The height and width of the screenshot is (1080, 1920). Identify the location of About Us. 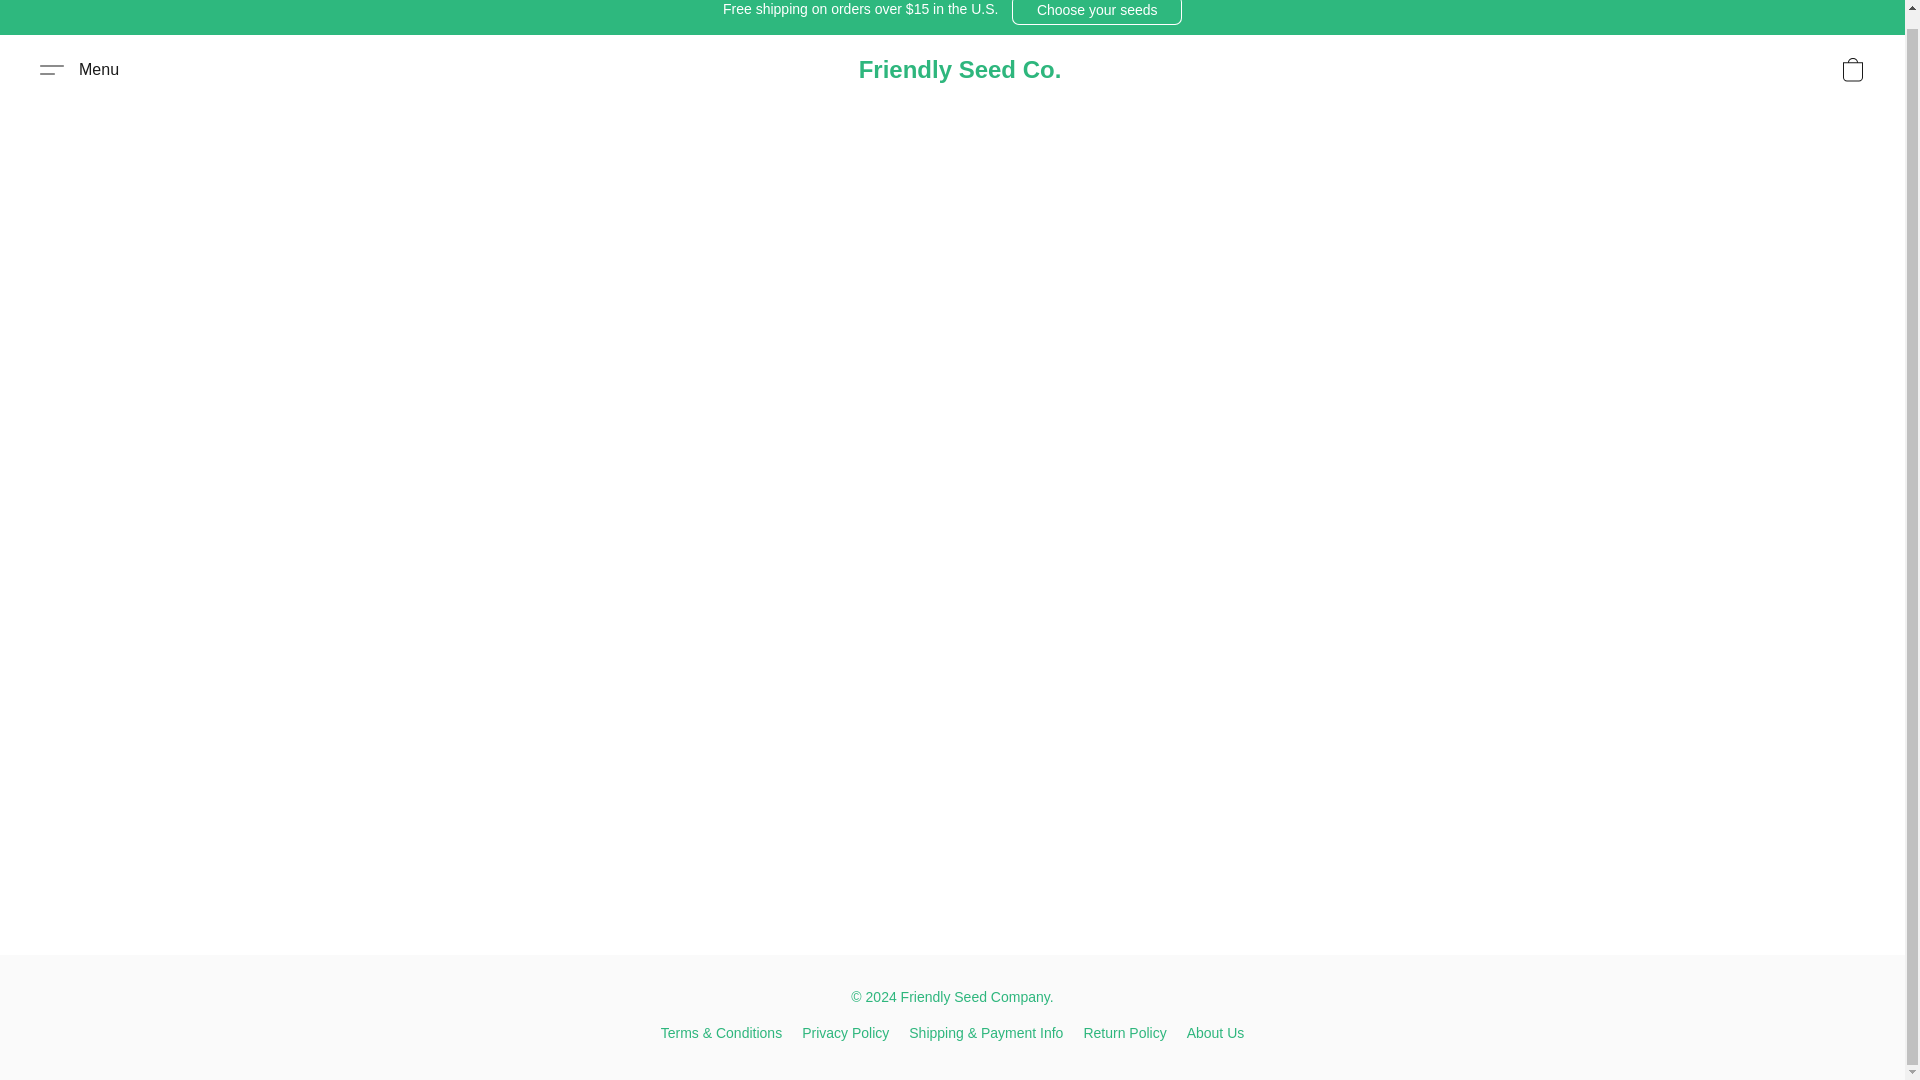
(1215, 1032).